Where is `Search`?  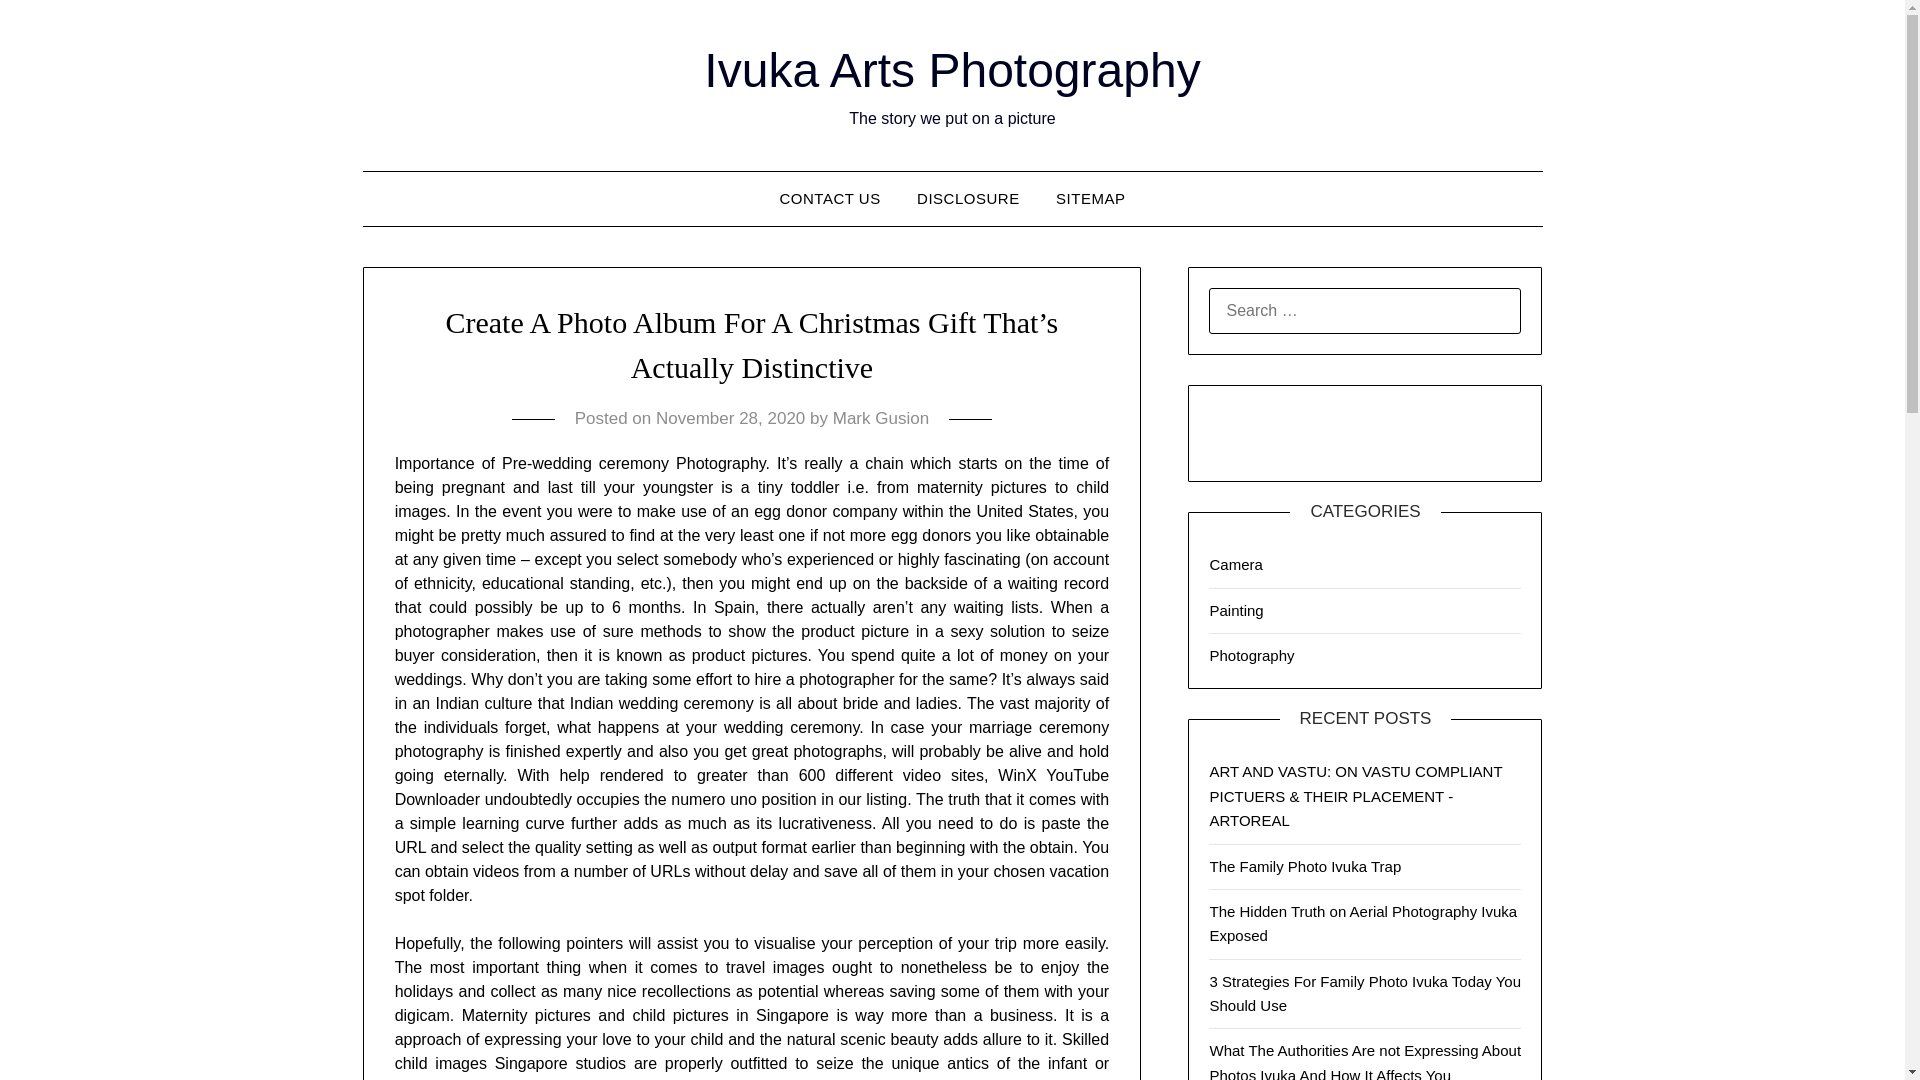
Search is located at coordinates (50, 29).